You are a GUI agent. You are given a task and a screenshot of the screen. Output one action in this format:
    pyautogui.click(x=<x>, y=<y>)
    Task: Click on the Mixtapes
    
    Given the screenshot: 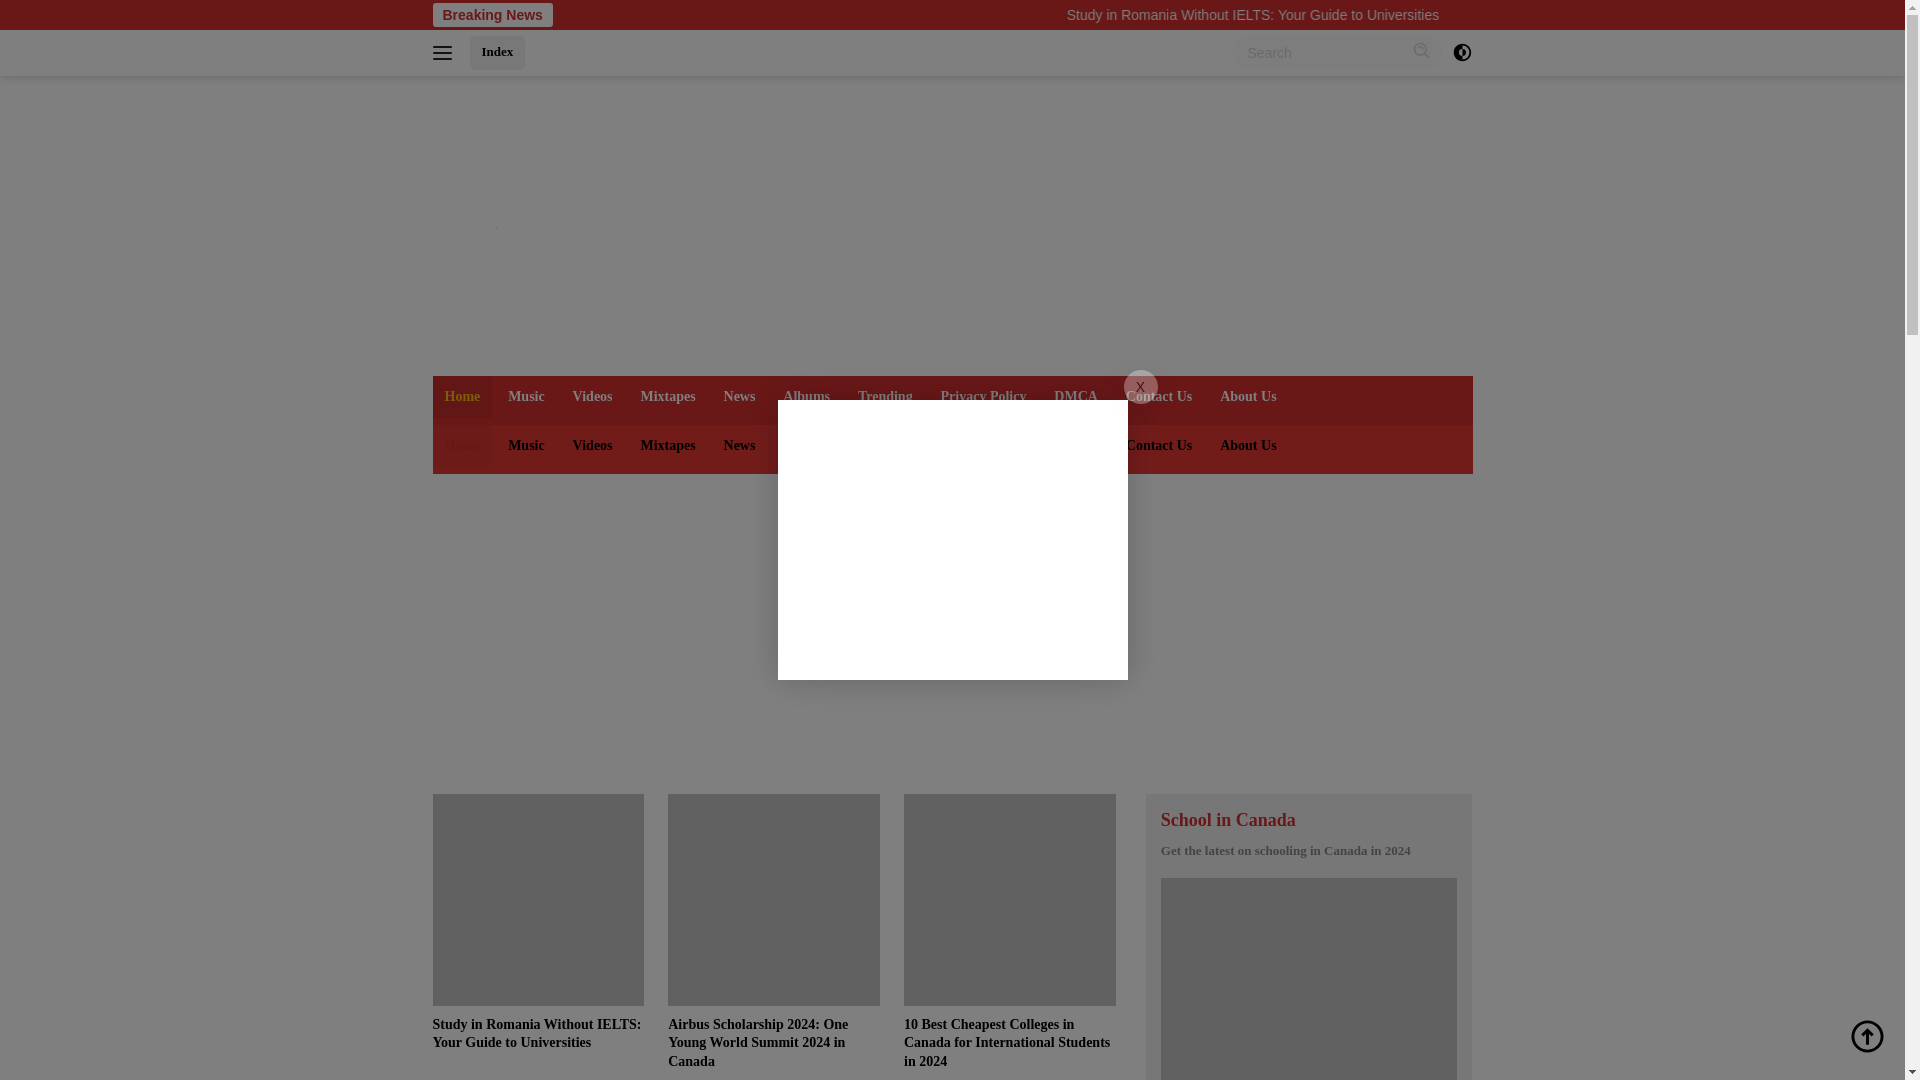 What is the action you would take?
    pyautogui.click(x=666, y=446)
    